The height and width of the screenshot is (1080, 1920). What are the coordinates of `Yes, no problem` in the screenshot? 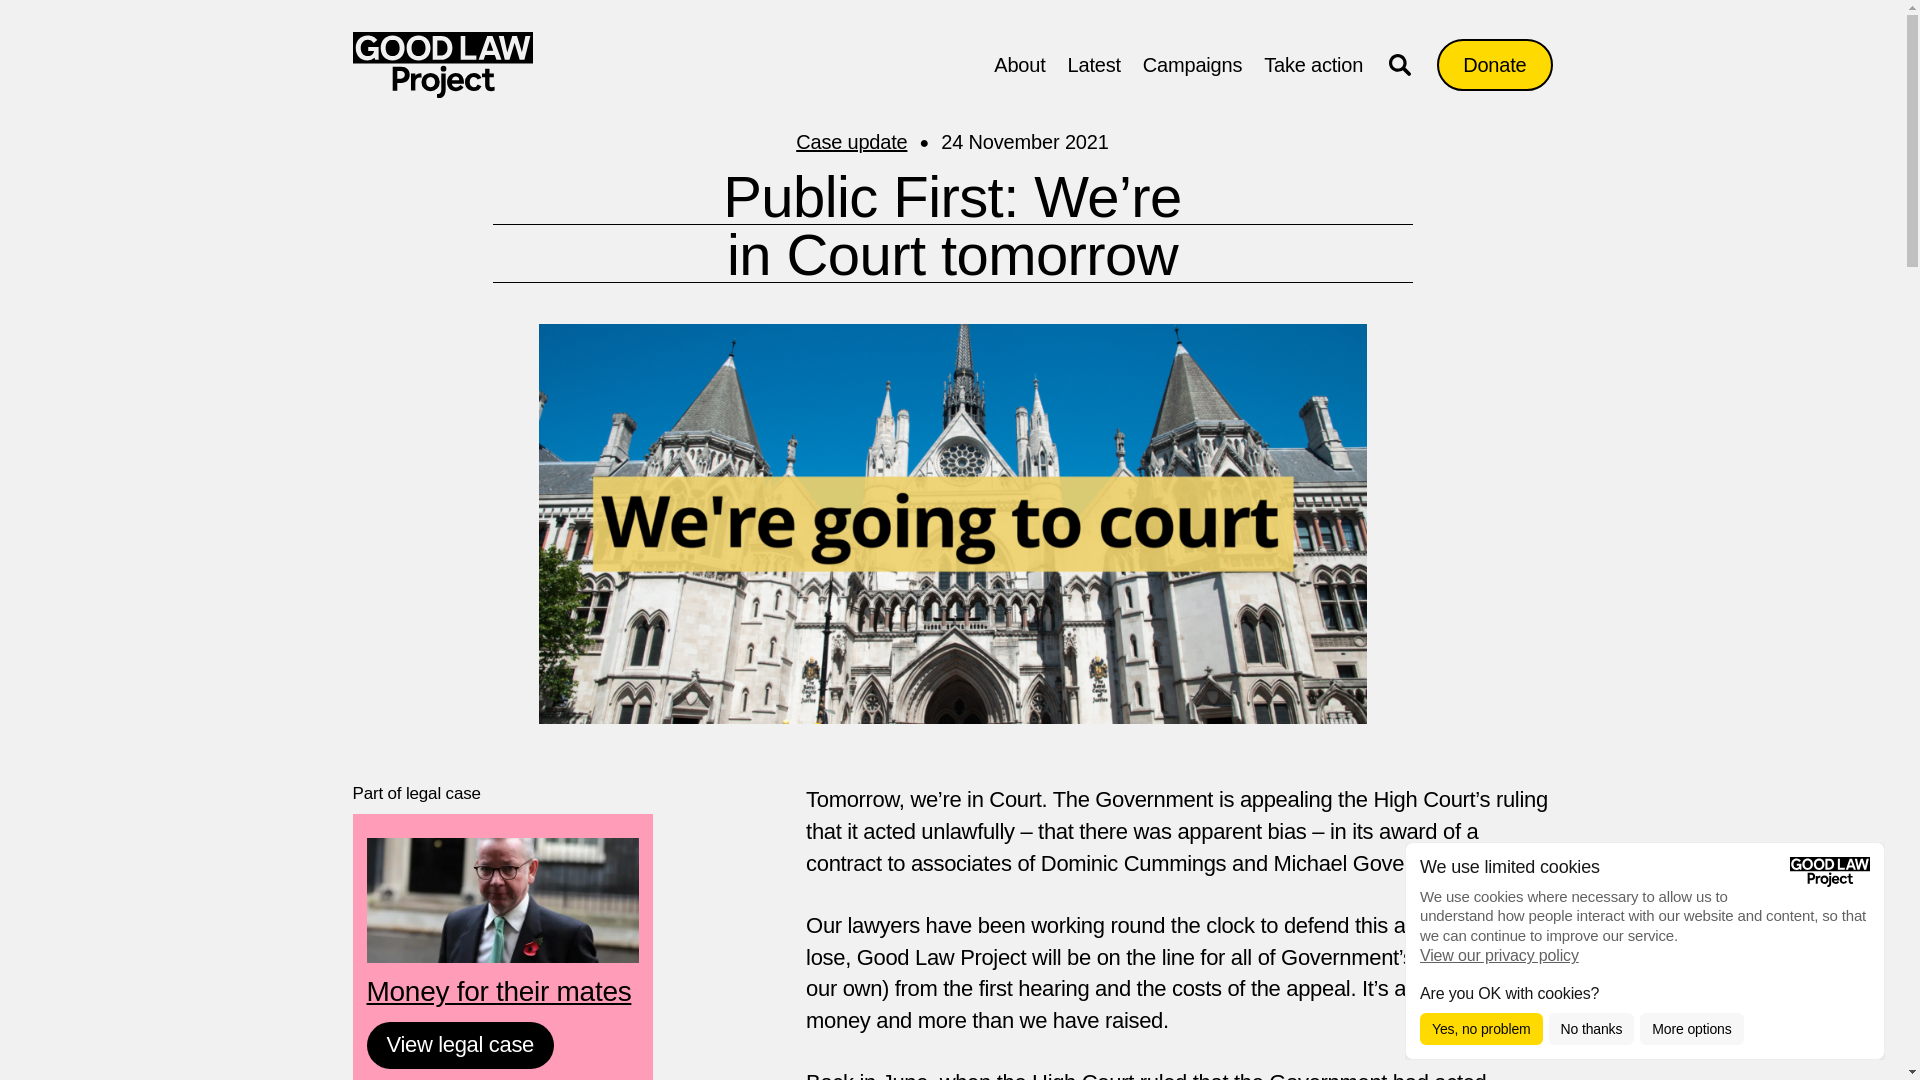 It's located at (1482, 1029).